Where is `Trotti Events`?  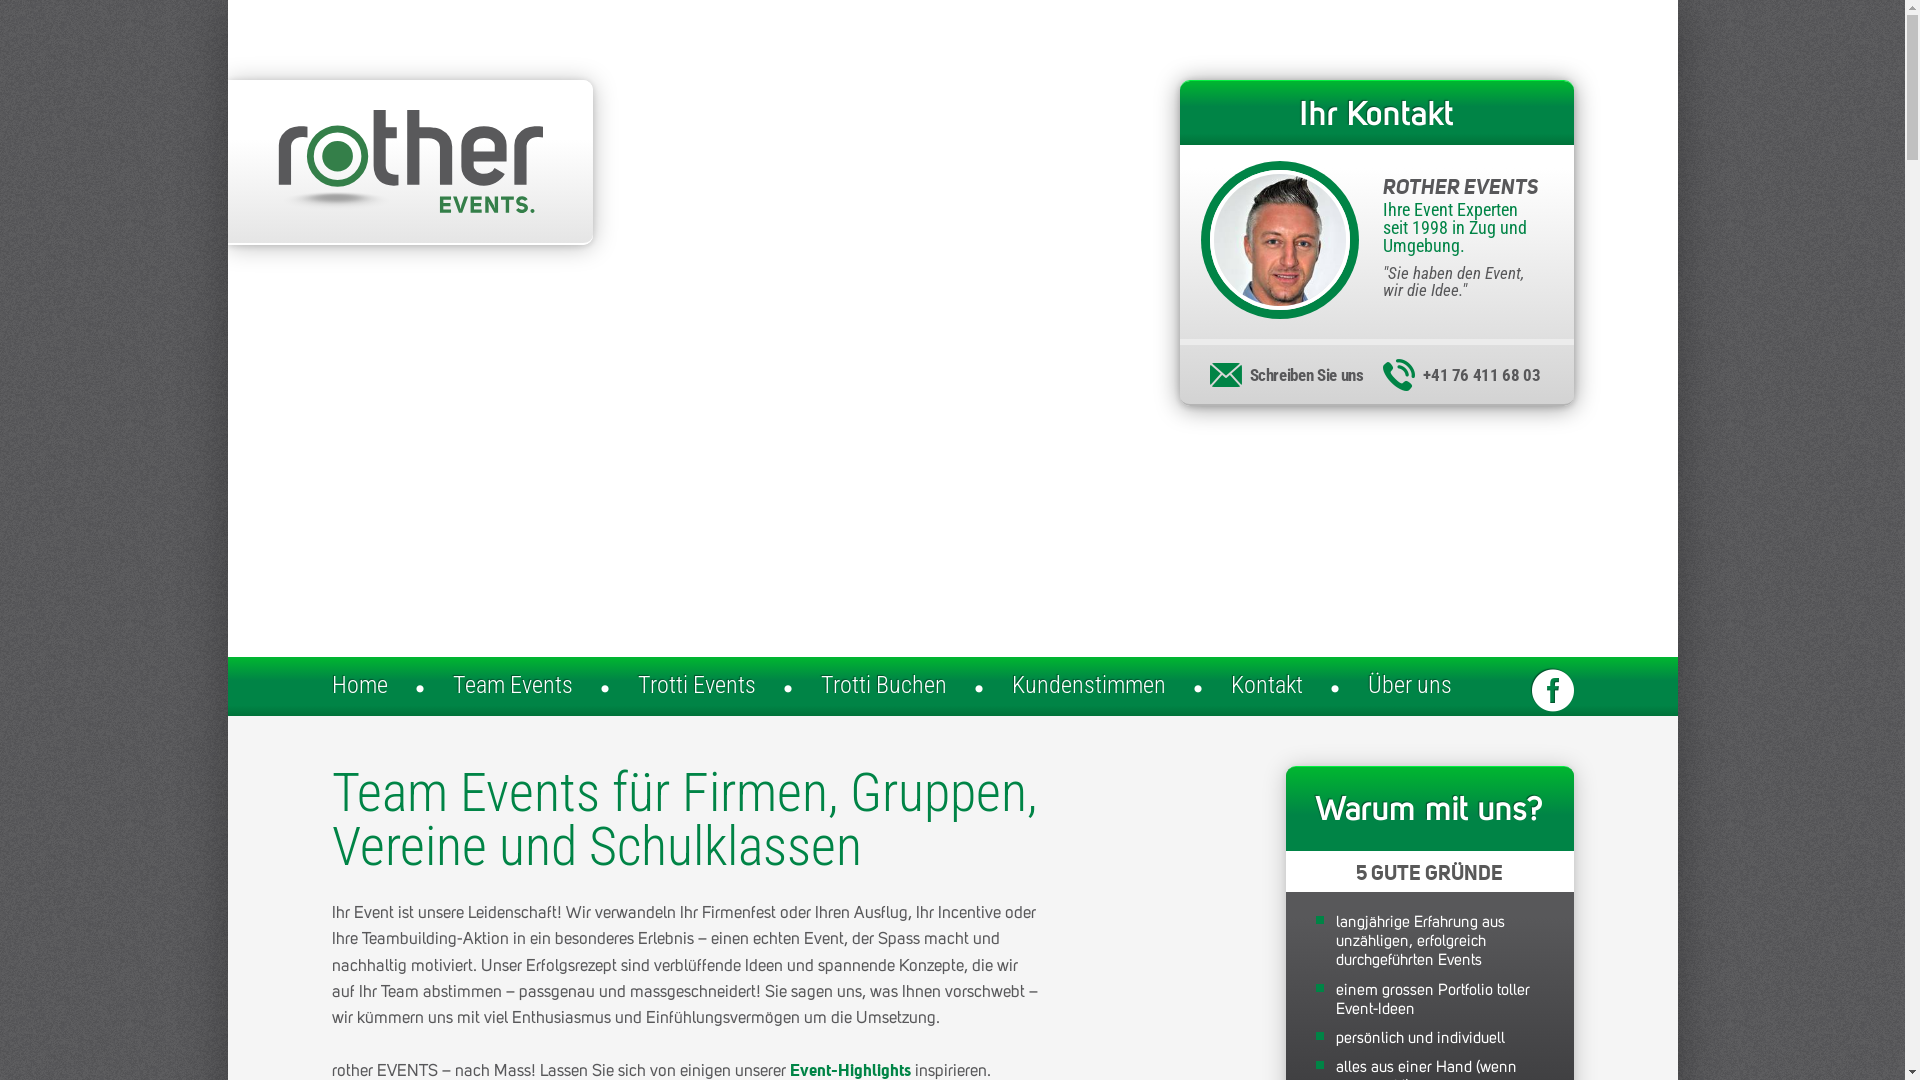 Trotti Events is located at coordinates (697, 686).